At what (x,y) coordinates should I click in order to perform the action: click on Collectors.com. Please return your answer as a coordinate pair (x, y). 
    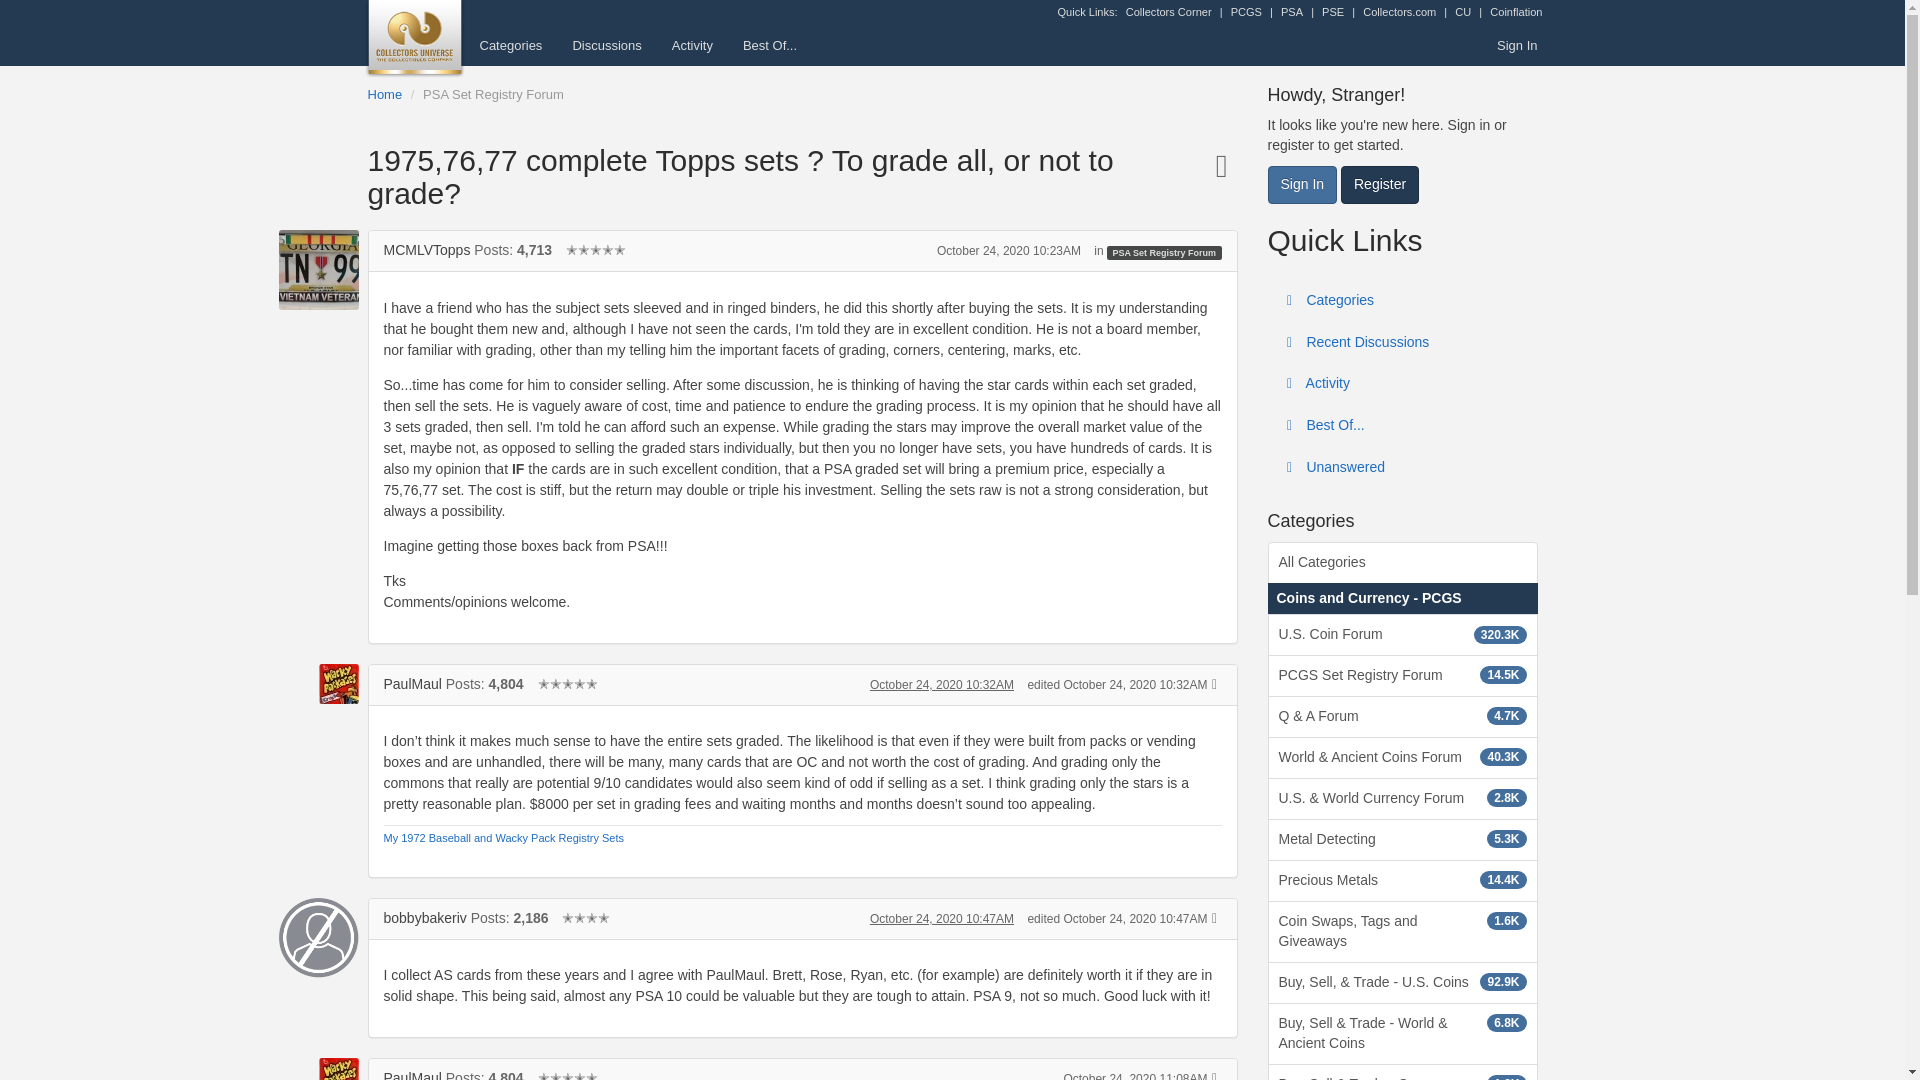
    Looking at the image, I should click on (1400, 12).